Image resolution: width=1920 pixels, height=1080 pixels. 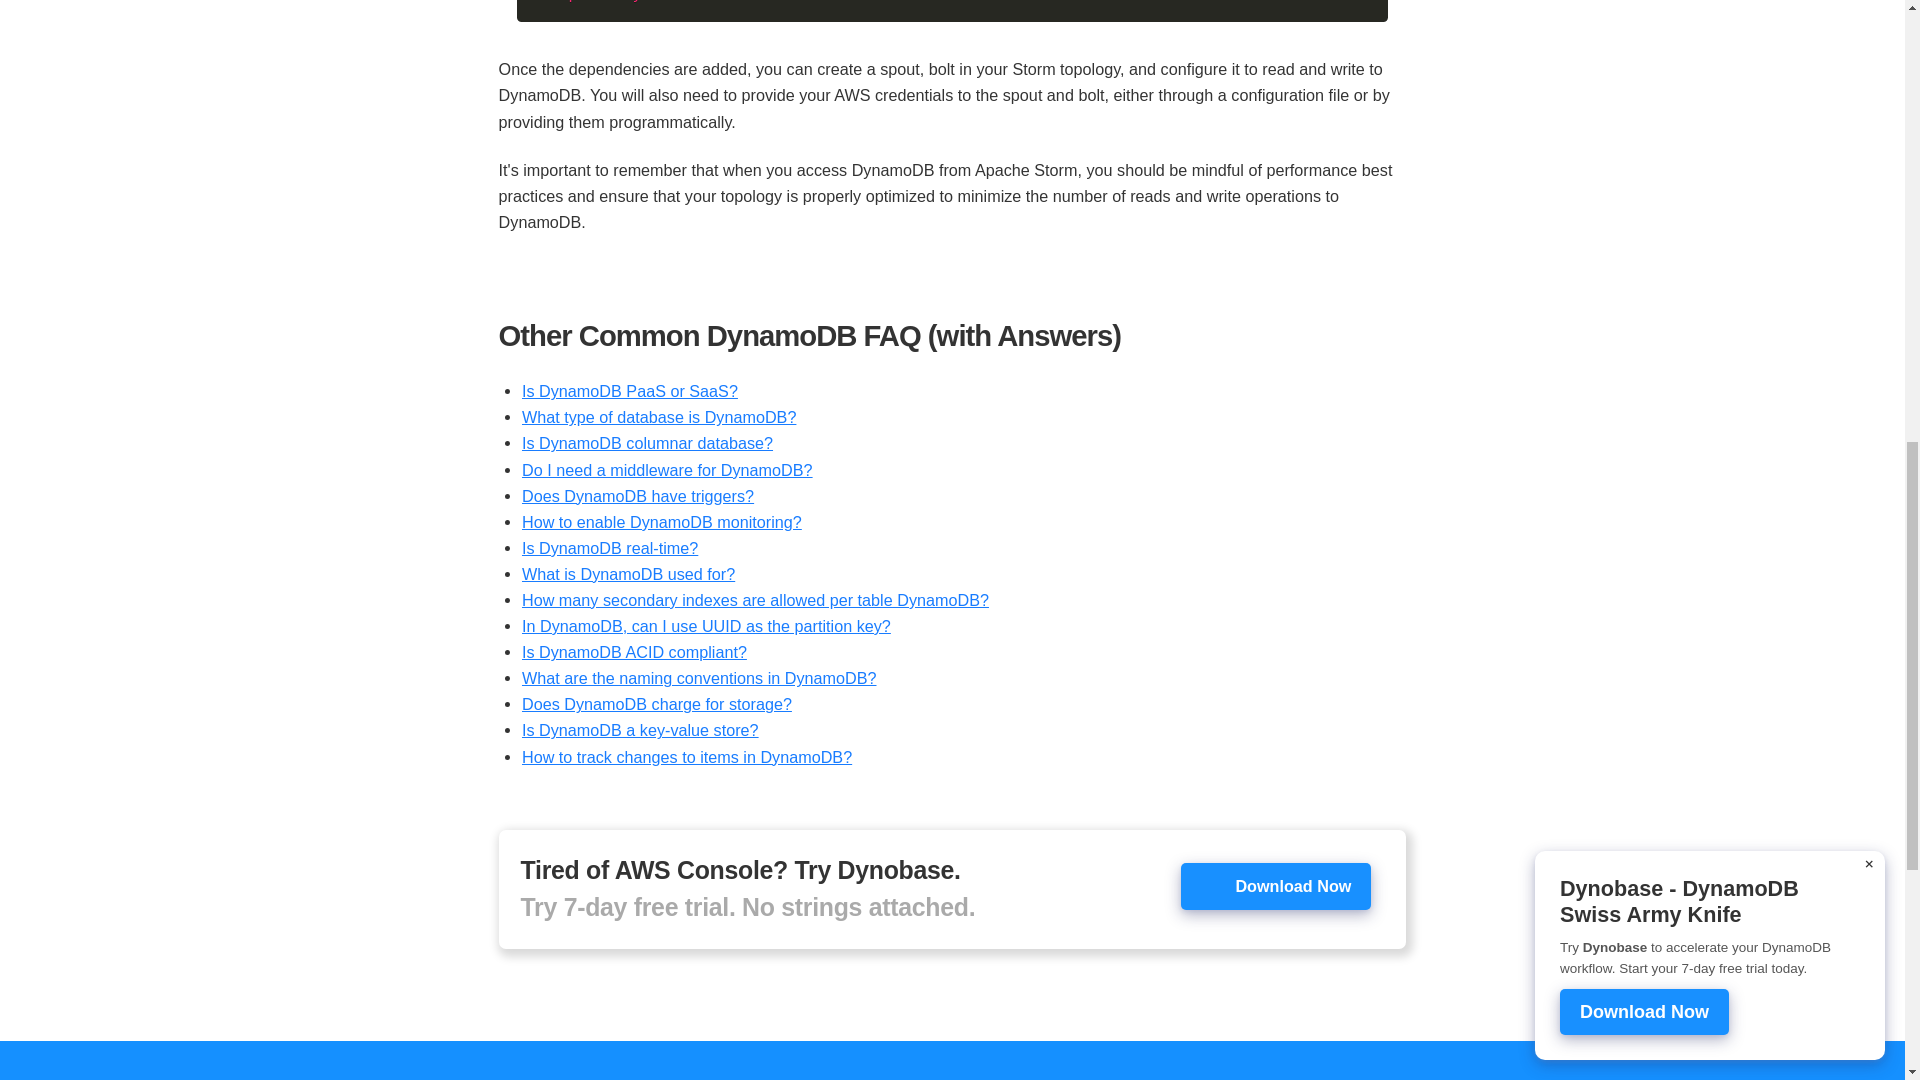 I want to click on How many secondary indexes are allowed per table DynamoDB?, so click(x=755, y=600).